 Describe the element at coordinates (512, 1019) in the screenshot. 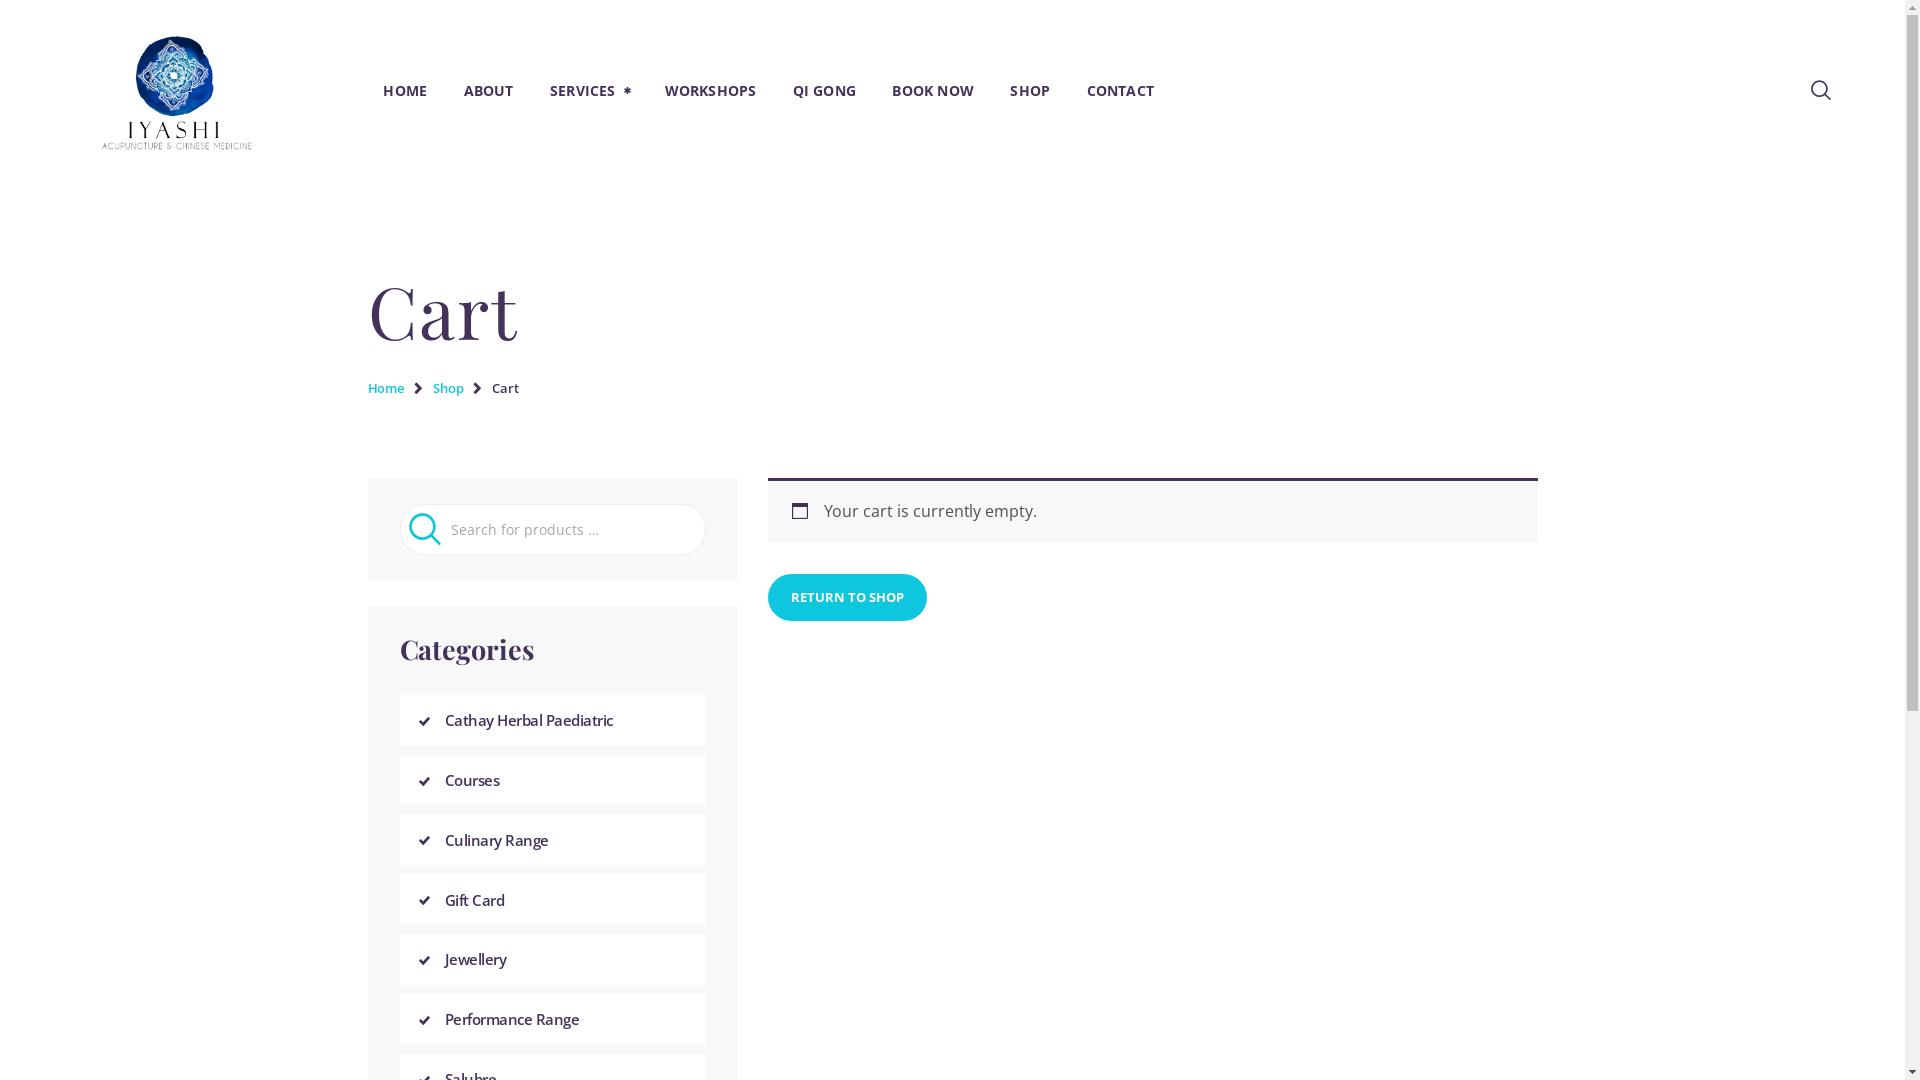

I see `Performance Range` at that location.